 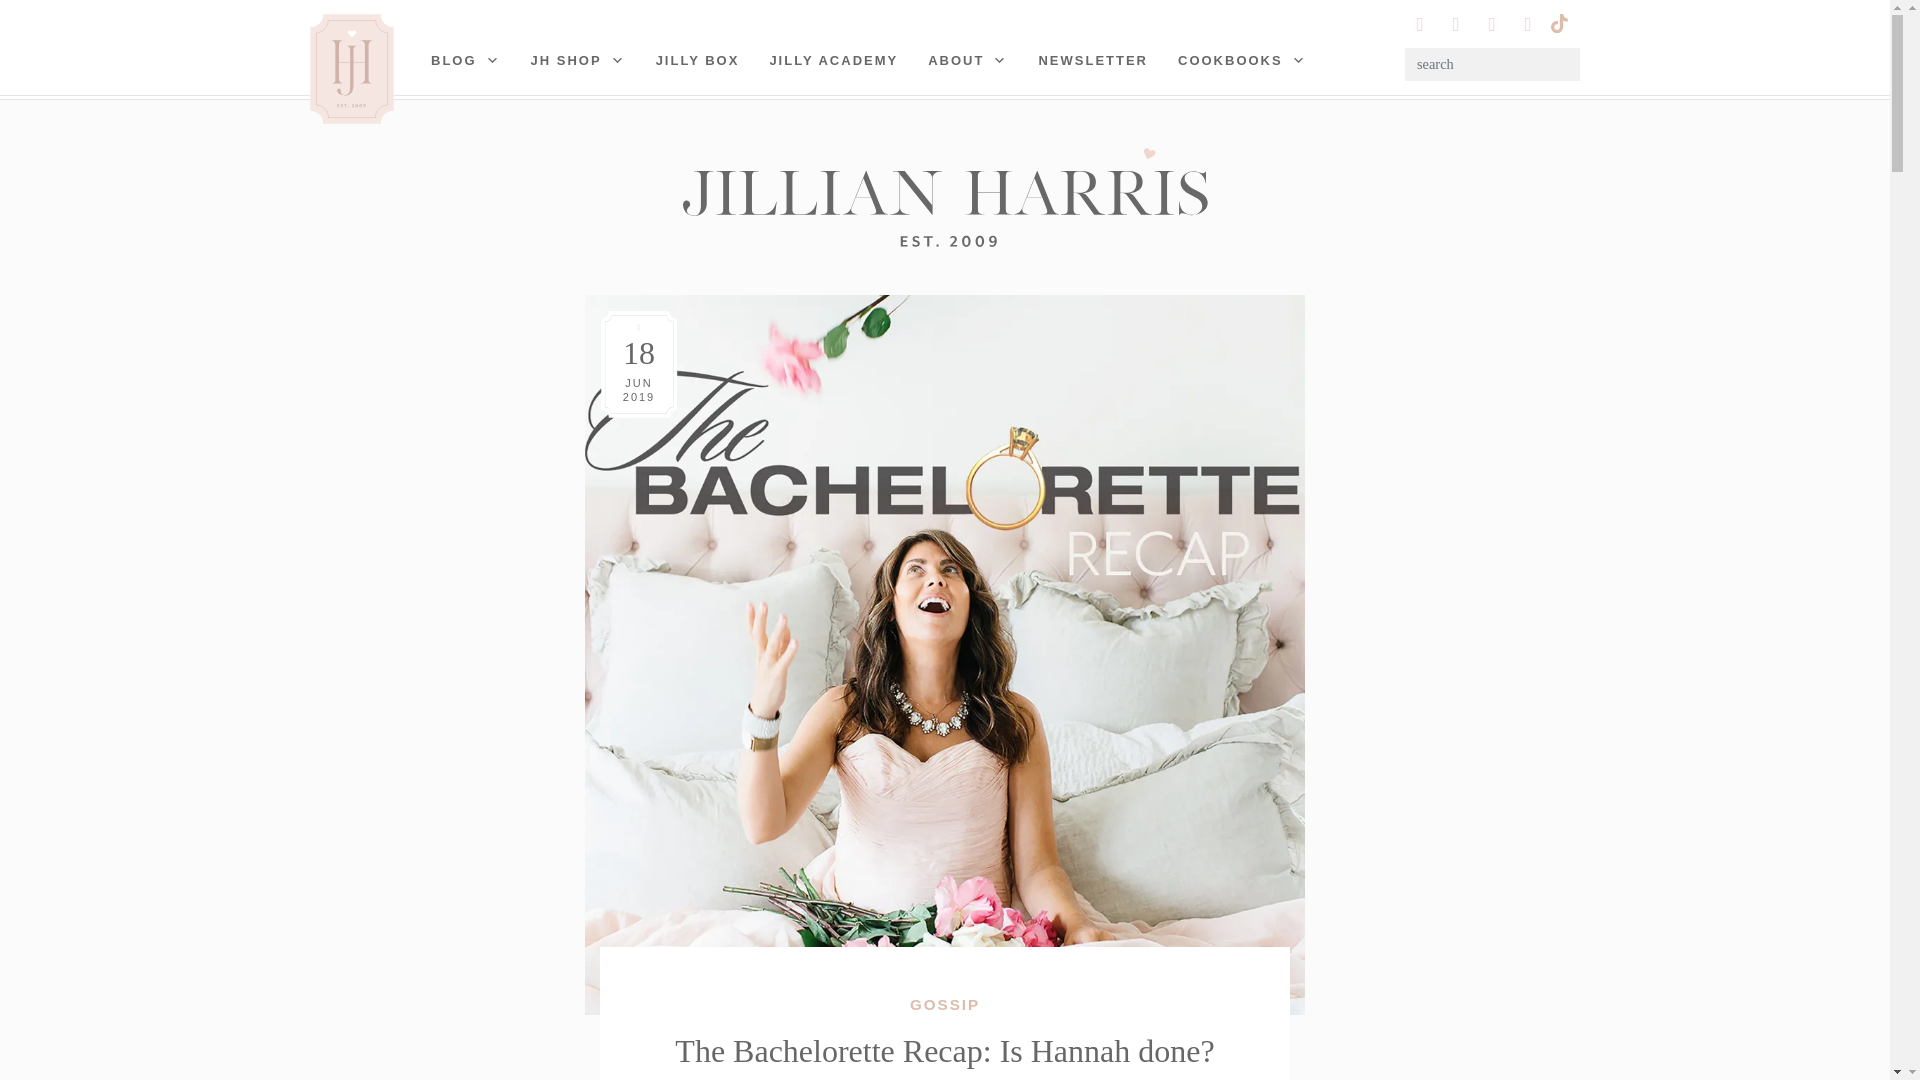 I want to click on Visit our tiktok account, so click(x=1558, y=21).